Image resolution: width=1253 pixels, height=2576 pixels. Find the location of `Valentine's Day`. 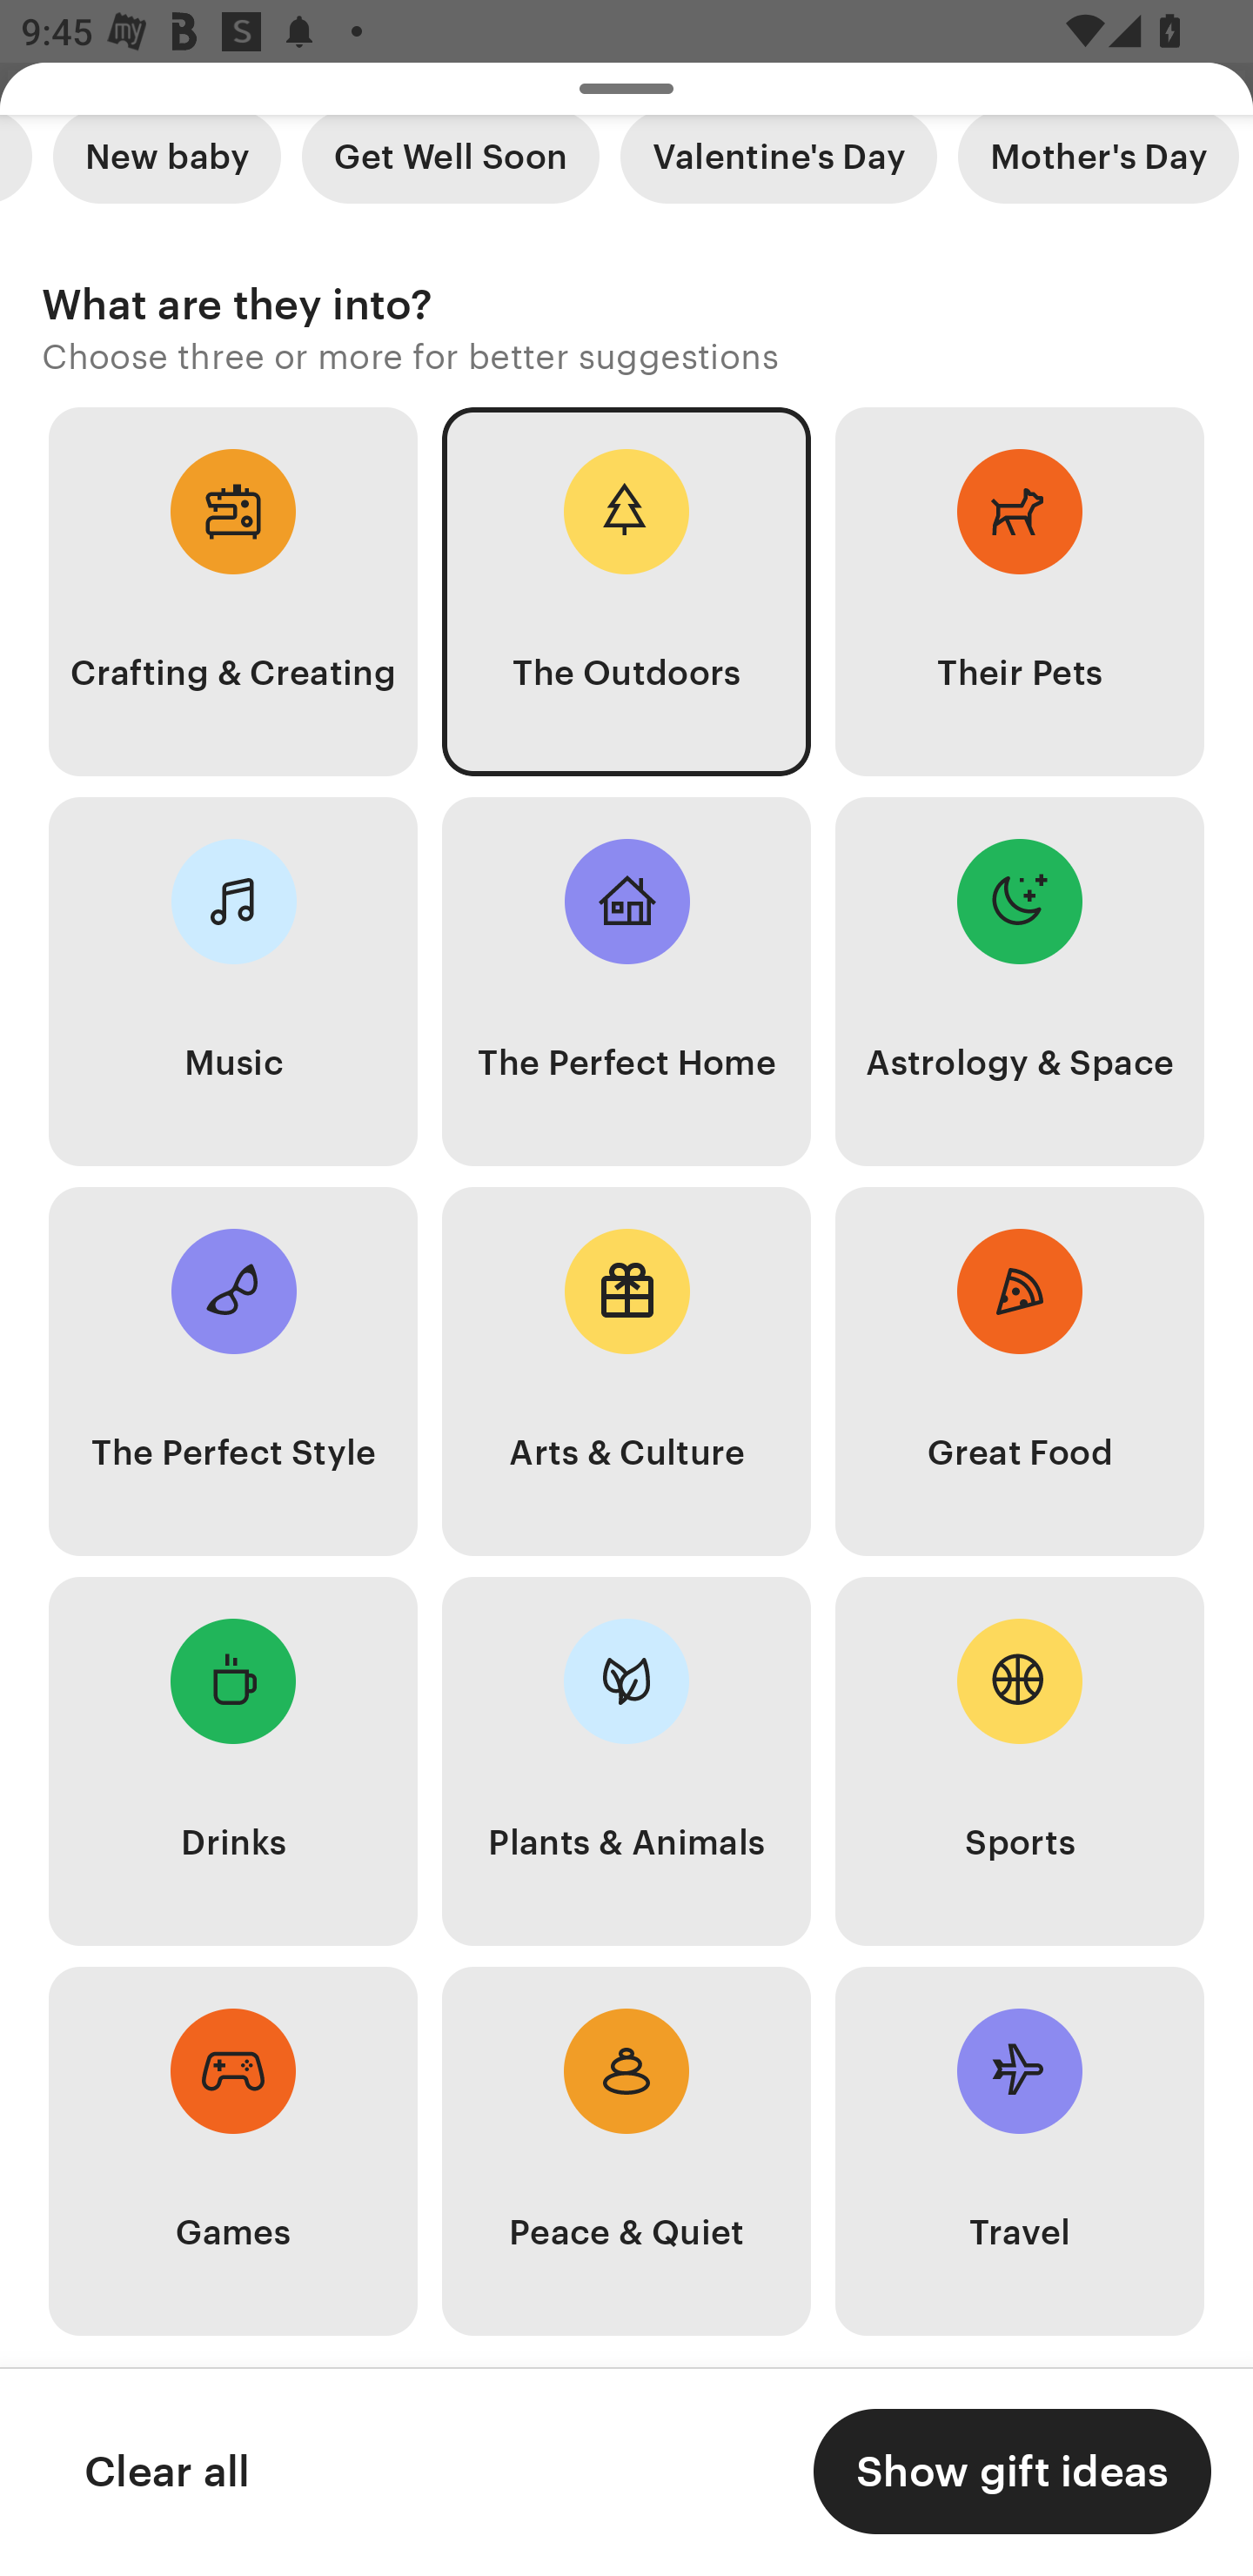

Valentine's Day is located at coordinates (778, 167).